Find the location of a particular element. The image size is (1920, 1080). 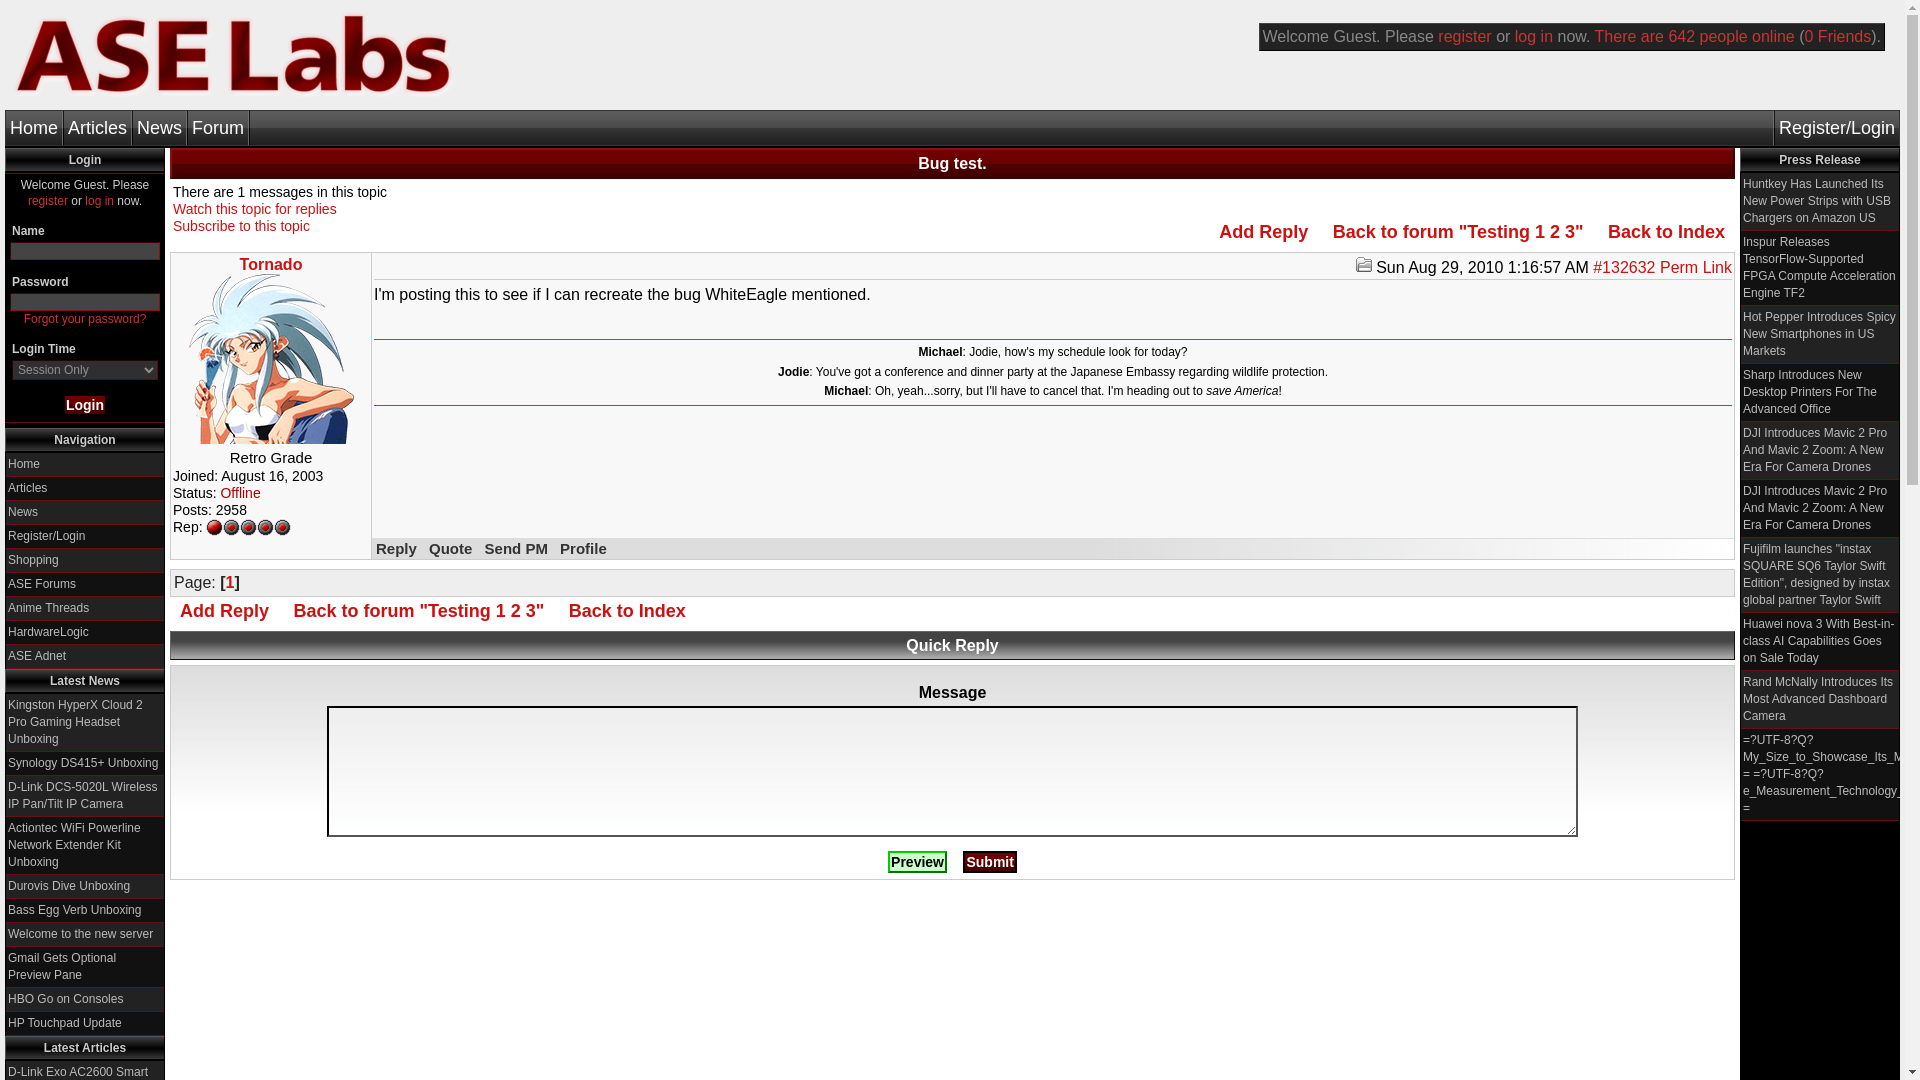

Back to forum "Testing 1 2 3" is located at coordinates (1458, 232).